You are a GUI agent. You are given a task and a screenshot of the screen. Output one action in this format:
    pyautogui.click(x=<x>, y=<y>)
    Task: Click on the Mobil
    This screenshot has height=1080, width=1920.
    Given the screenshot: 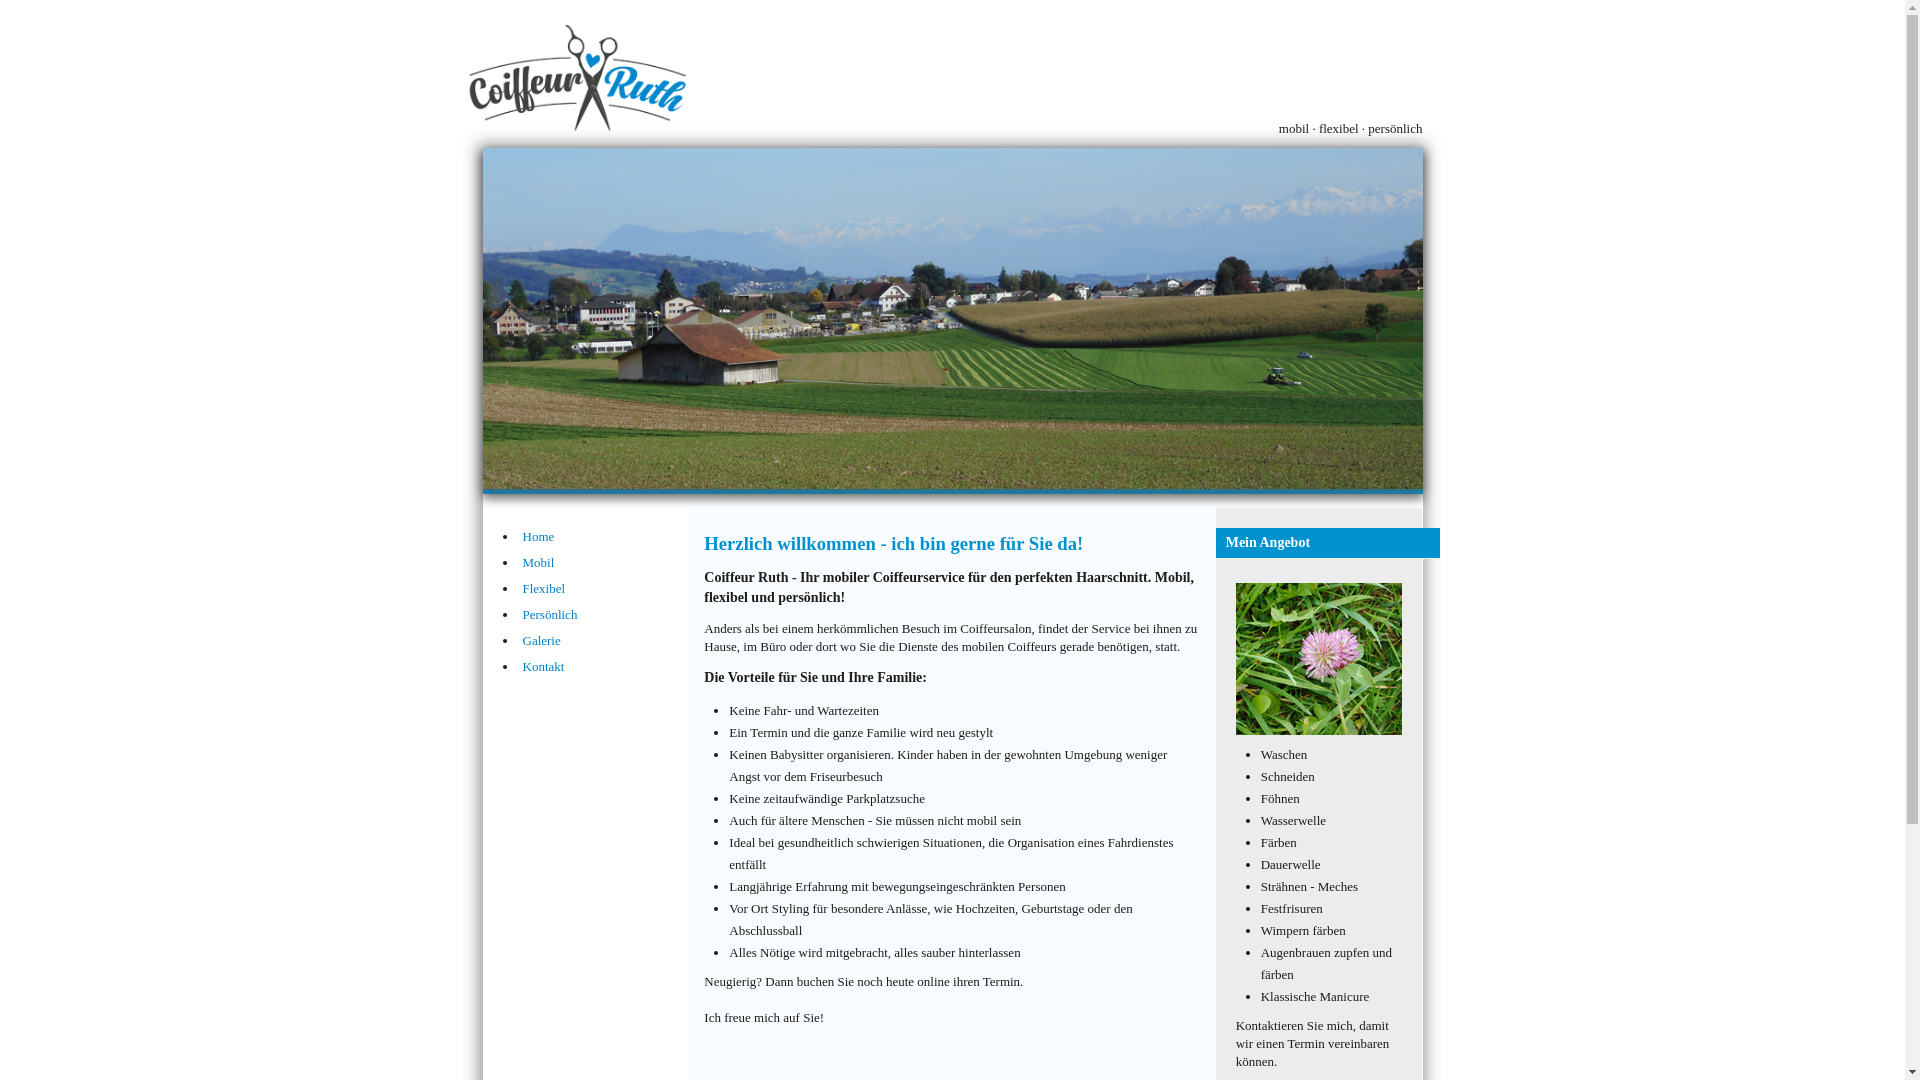 What is the action you would take?
    pyautogui.click(x=606, y=563)
    